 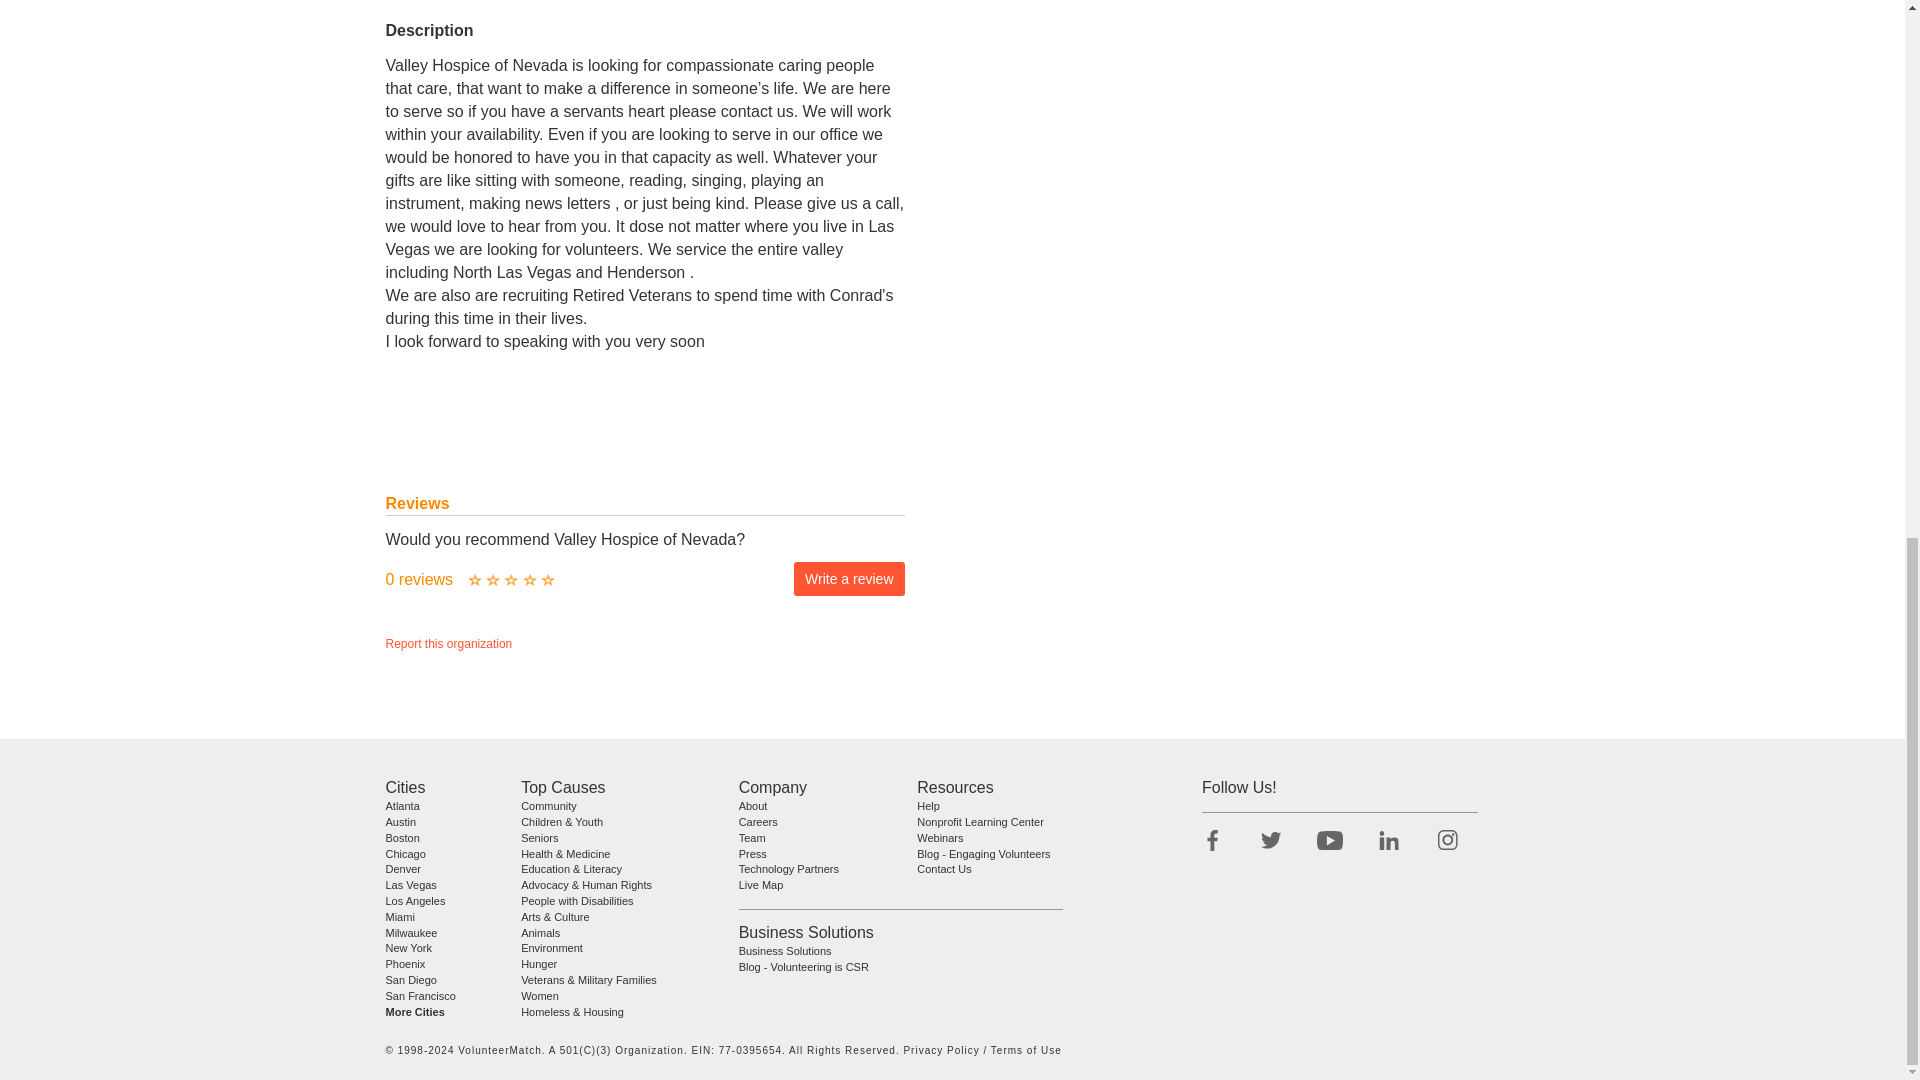 What do you see at coordinates (849, 578) in the screenshot?
I see `Write a review` at bounding box center [849, 578].